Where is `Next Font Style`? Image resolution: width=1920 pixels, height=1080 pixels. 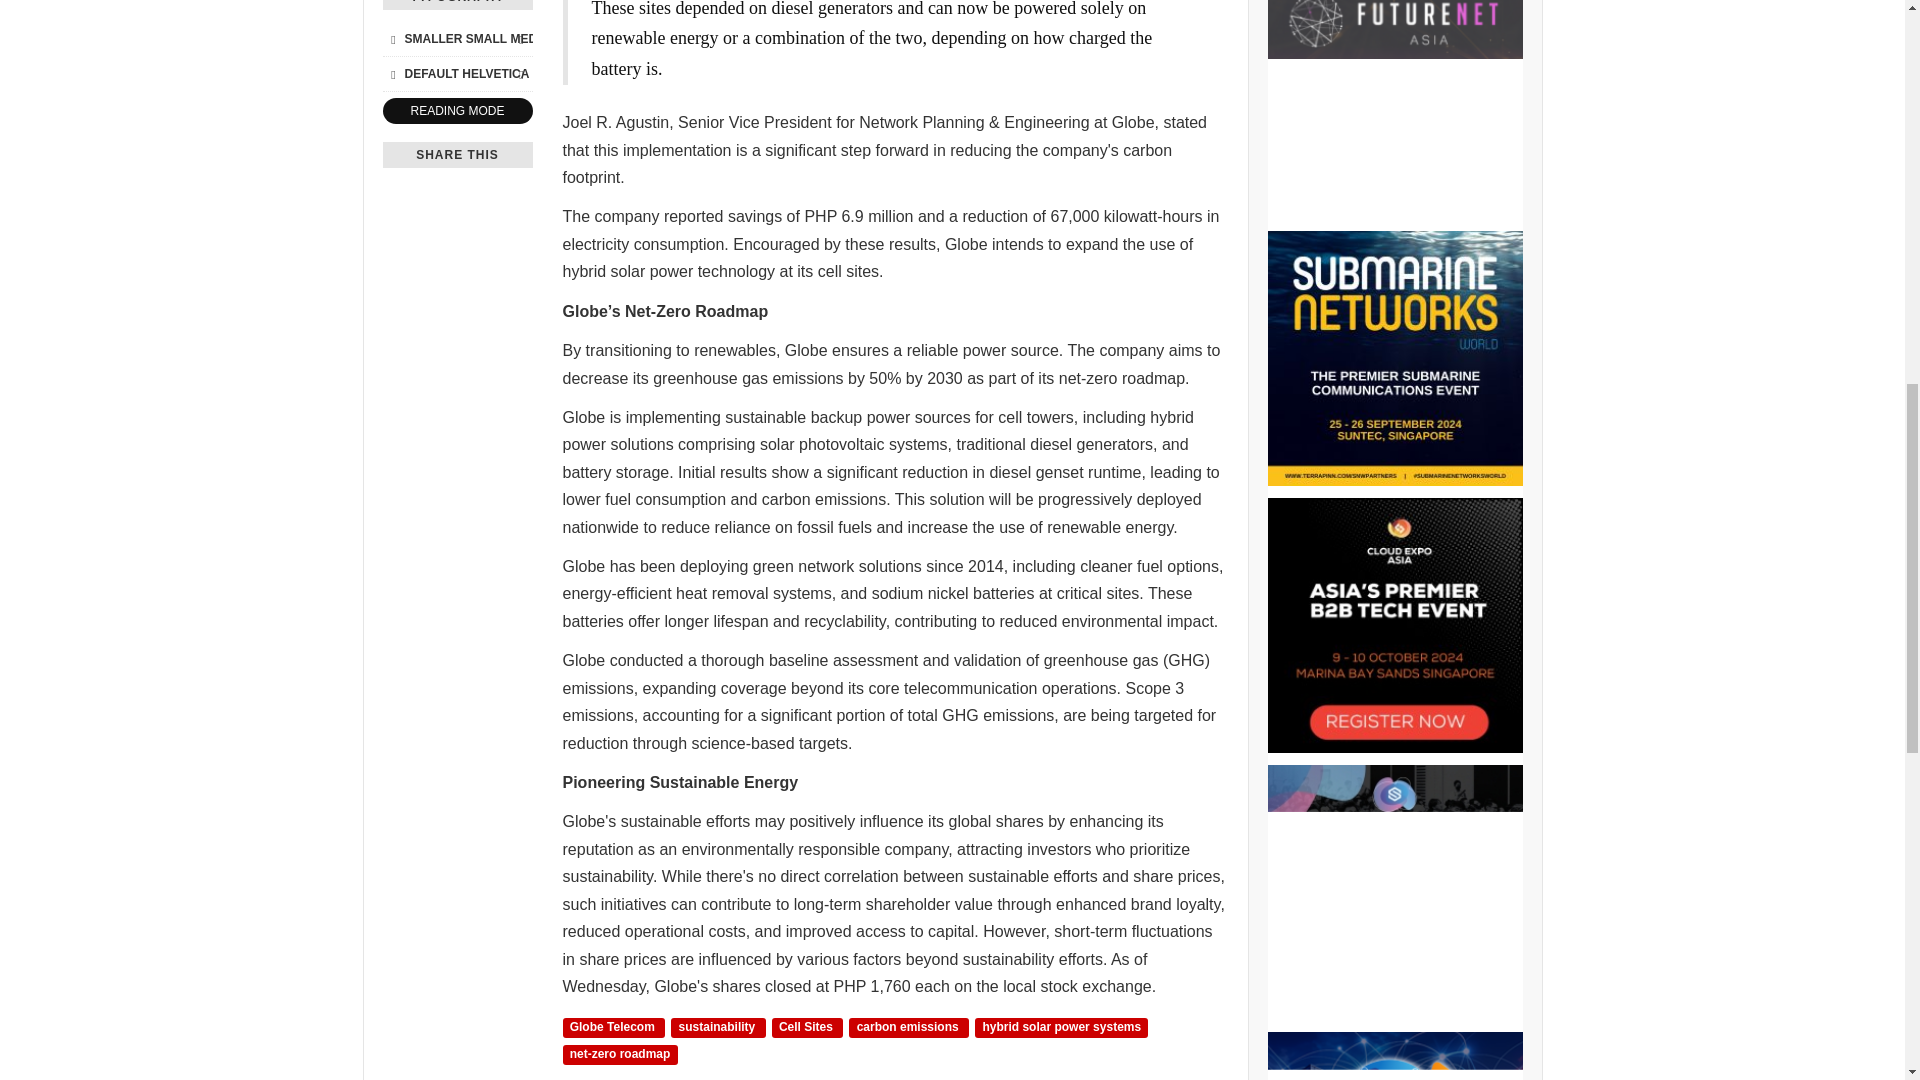
Next Font Style is located at coordinates (520, 74).